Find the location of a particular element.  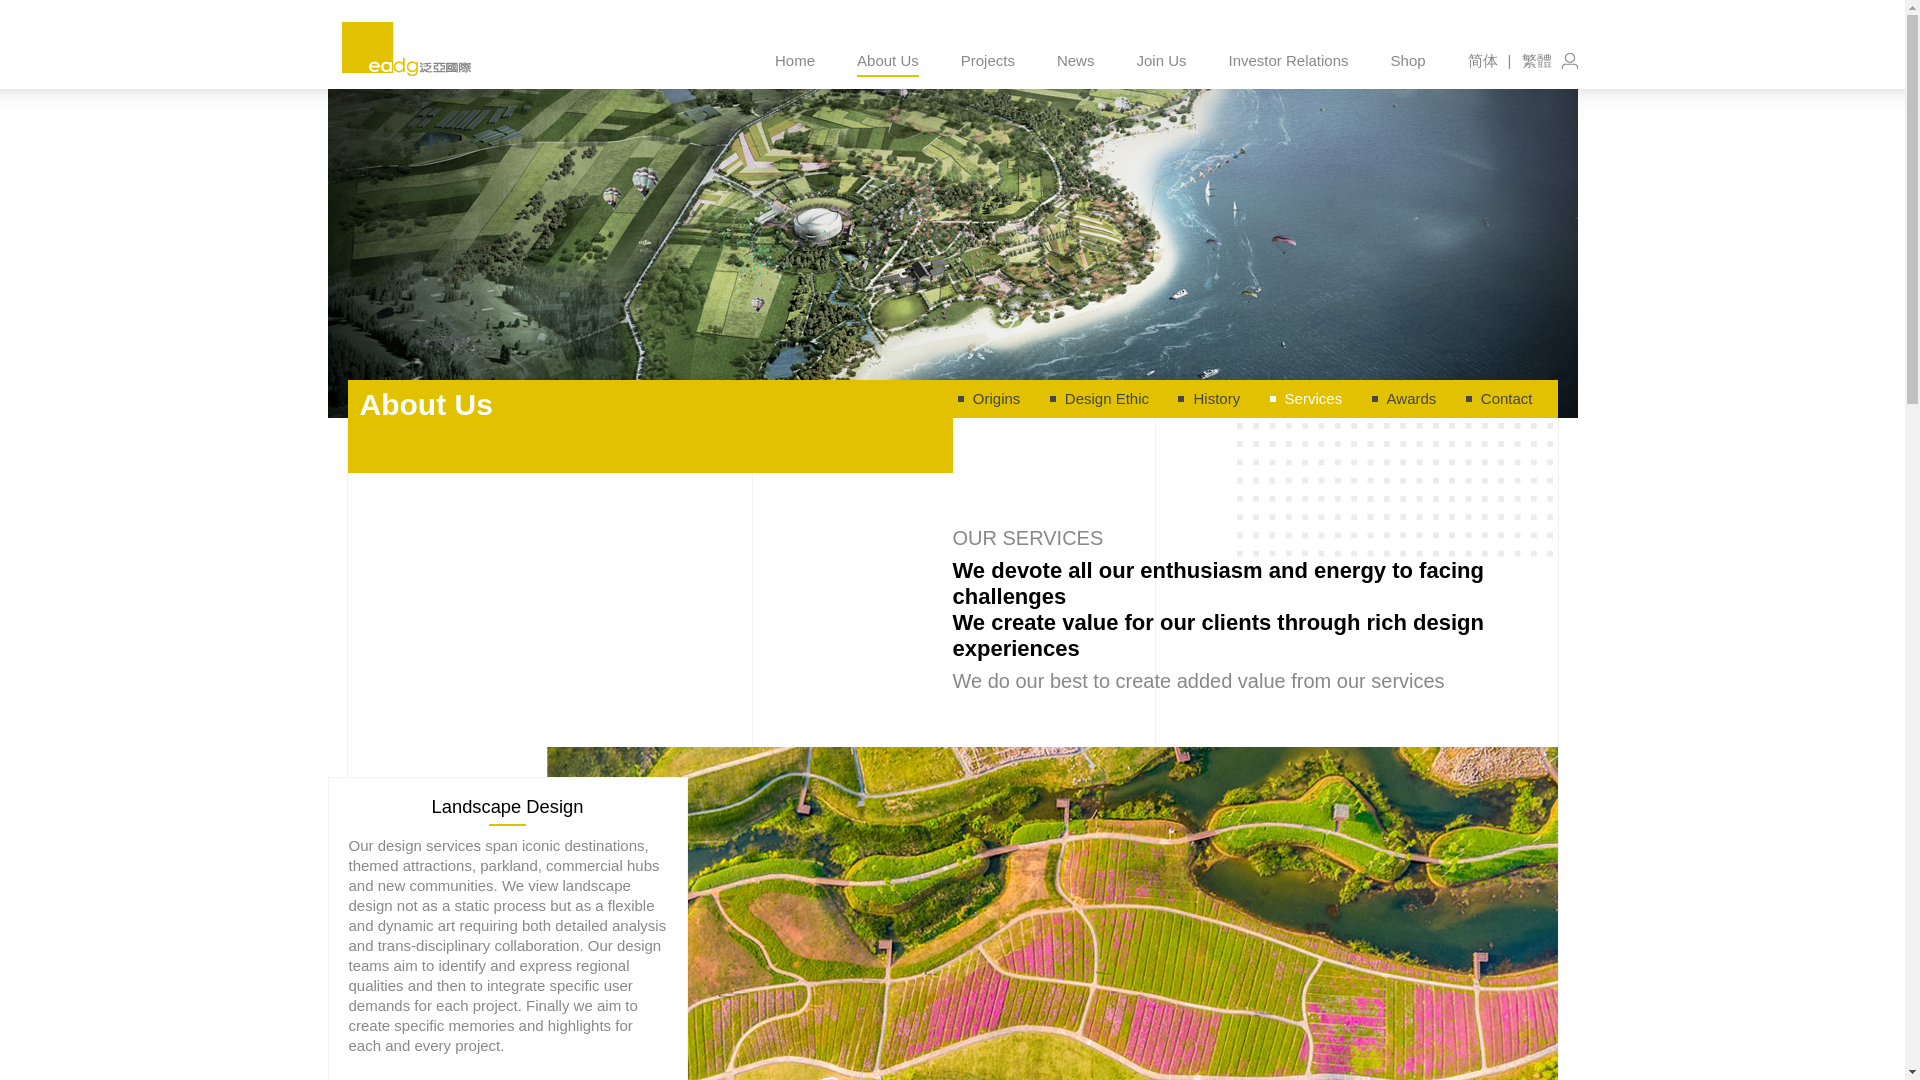

Shop is located at coordinates (1408, 60).